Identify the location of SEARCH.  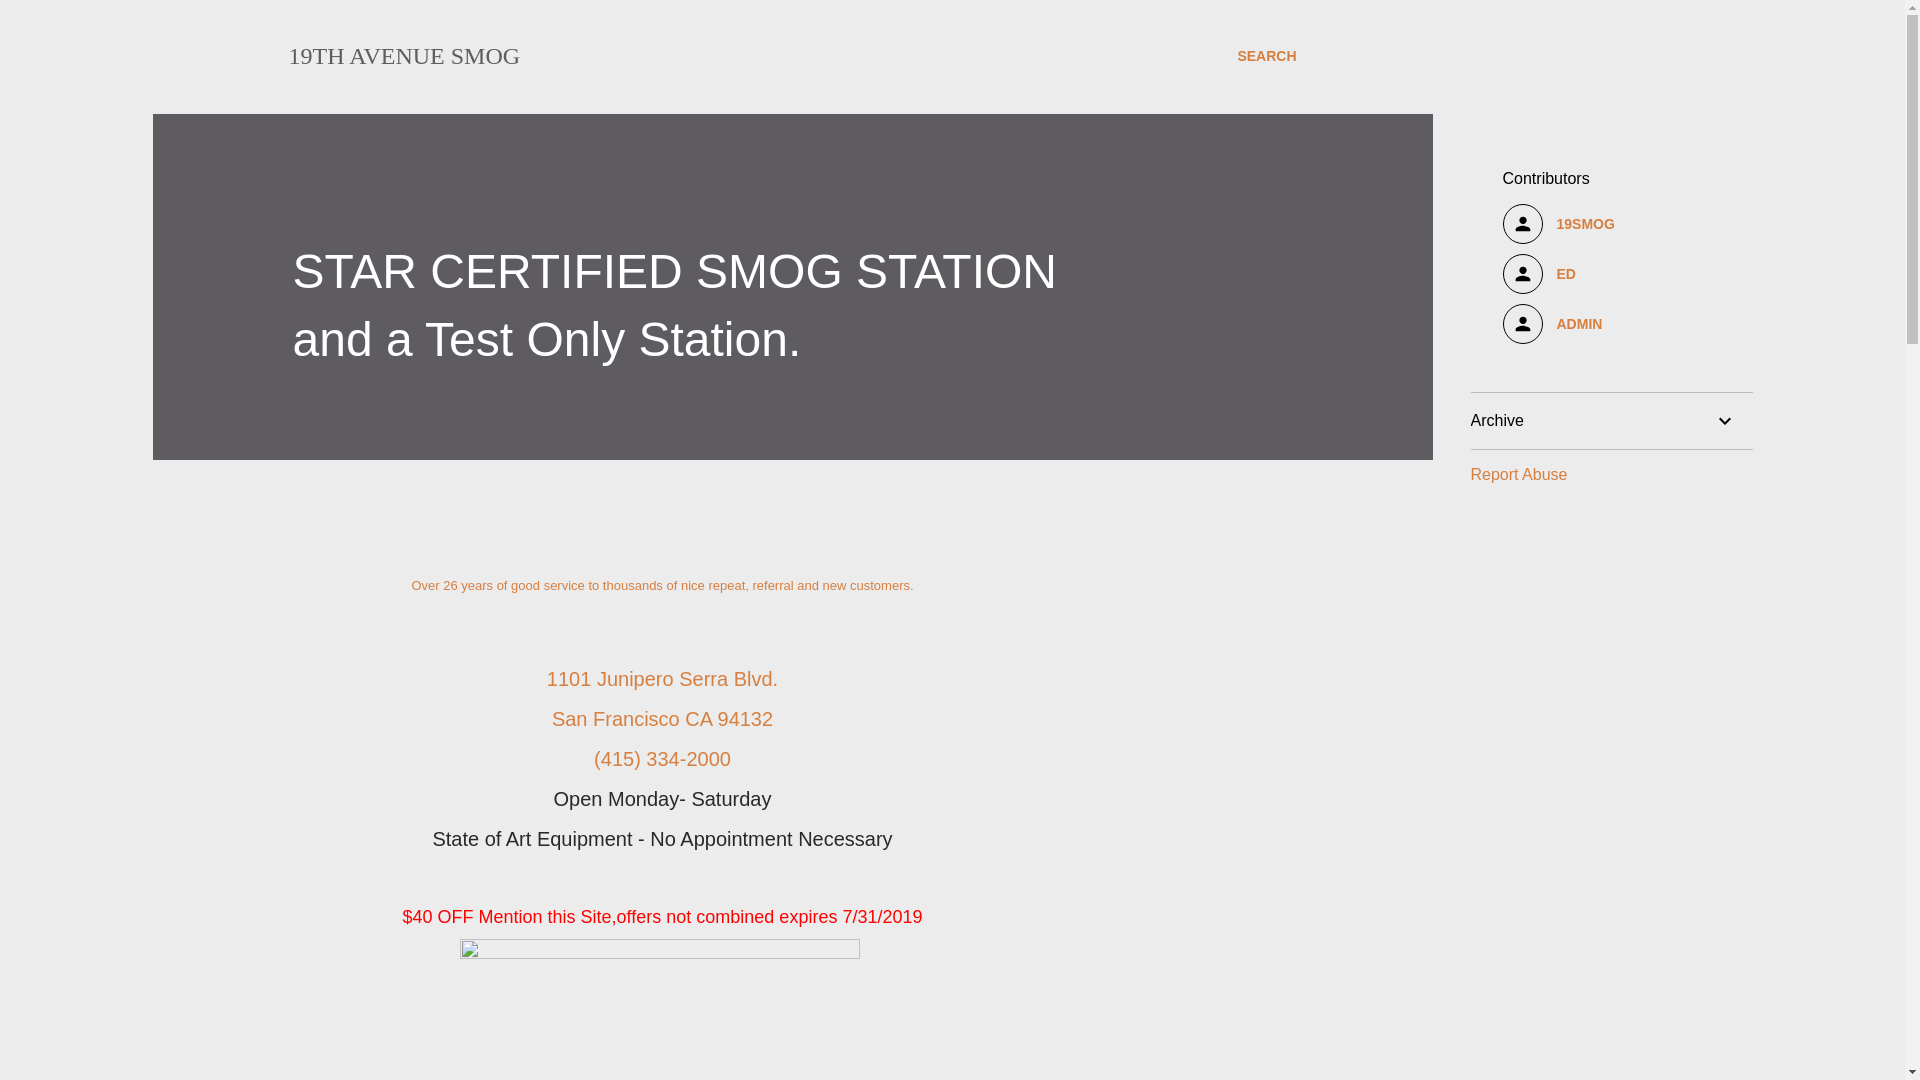
(1266, 56).